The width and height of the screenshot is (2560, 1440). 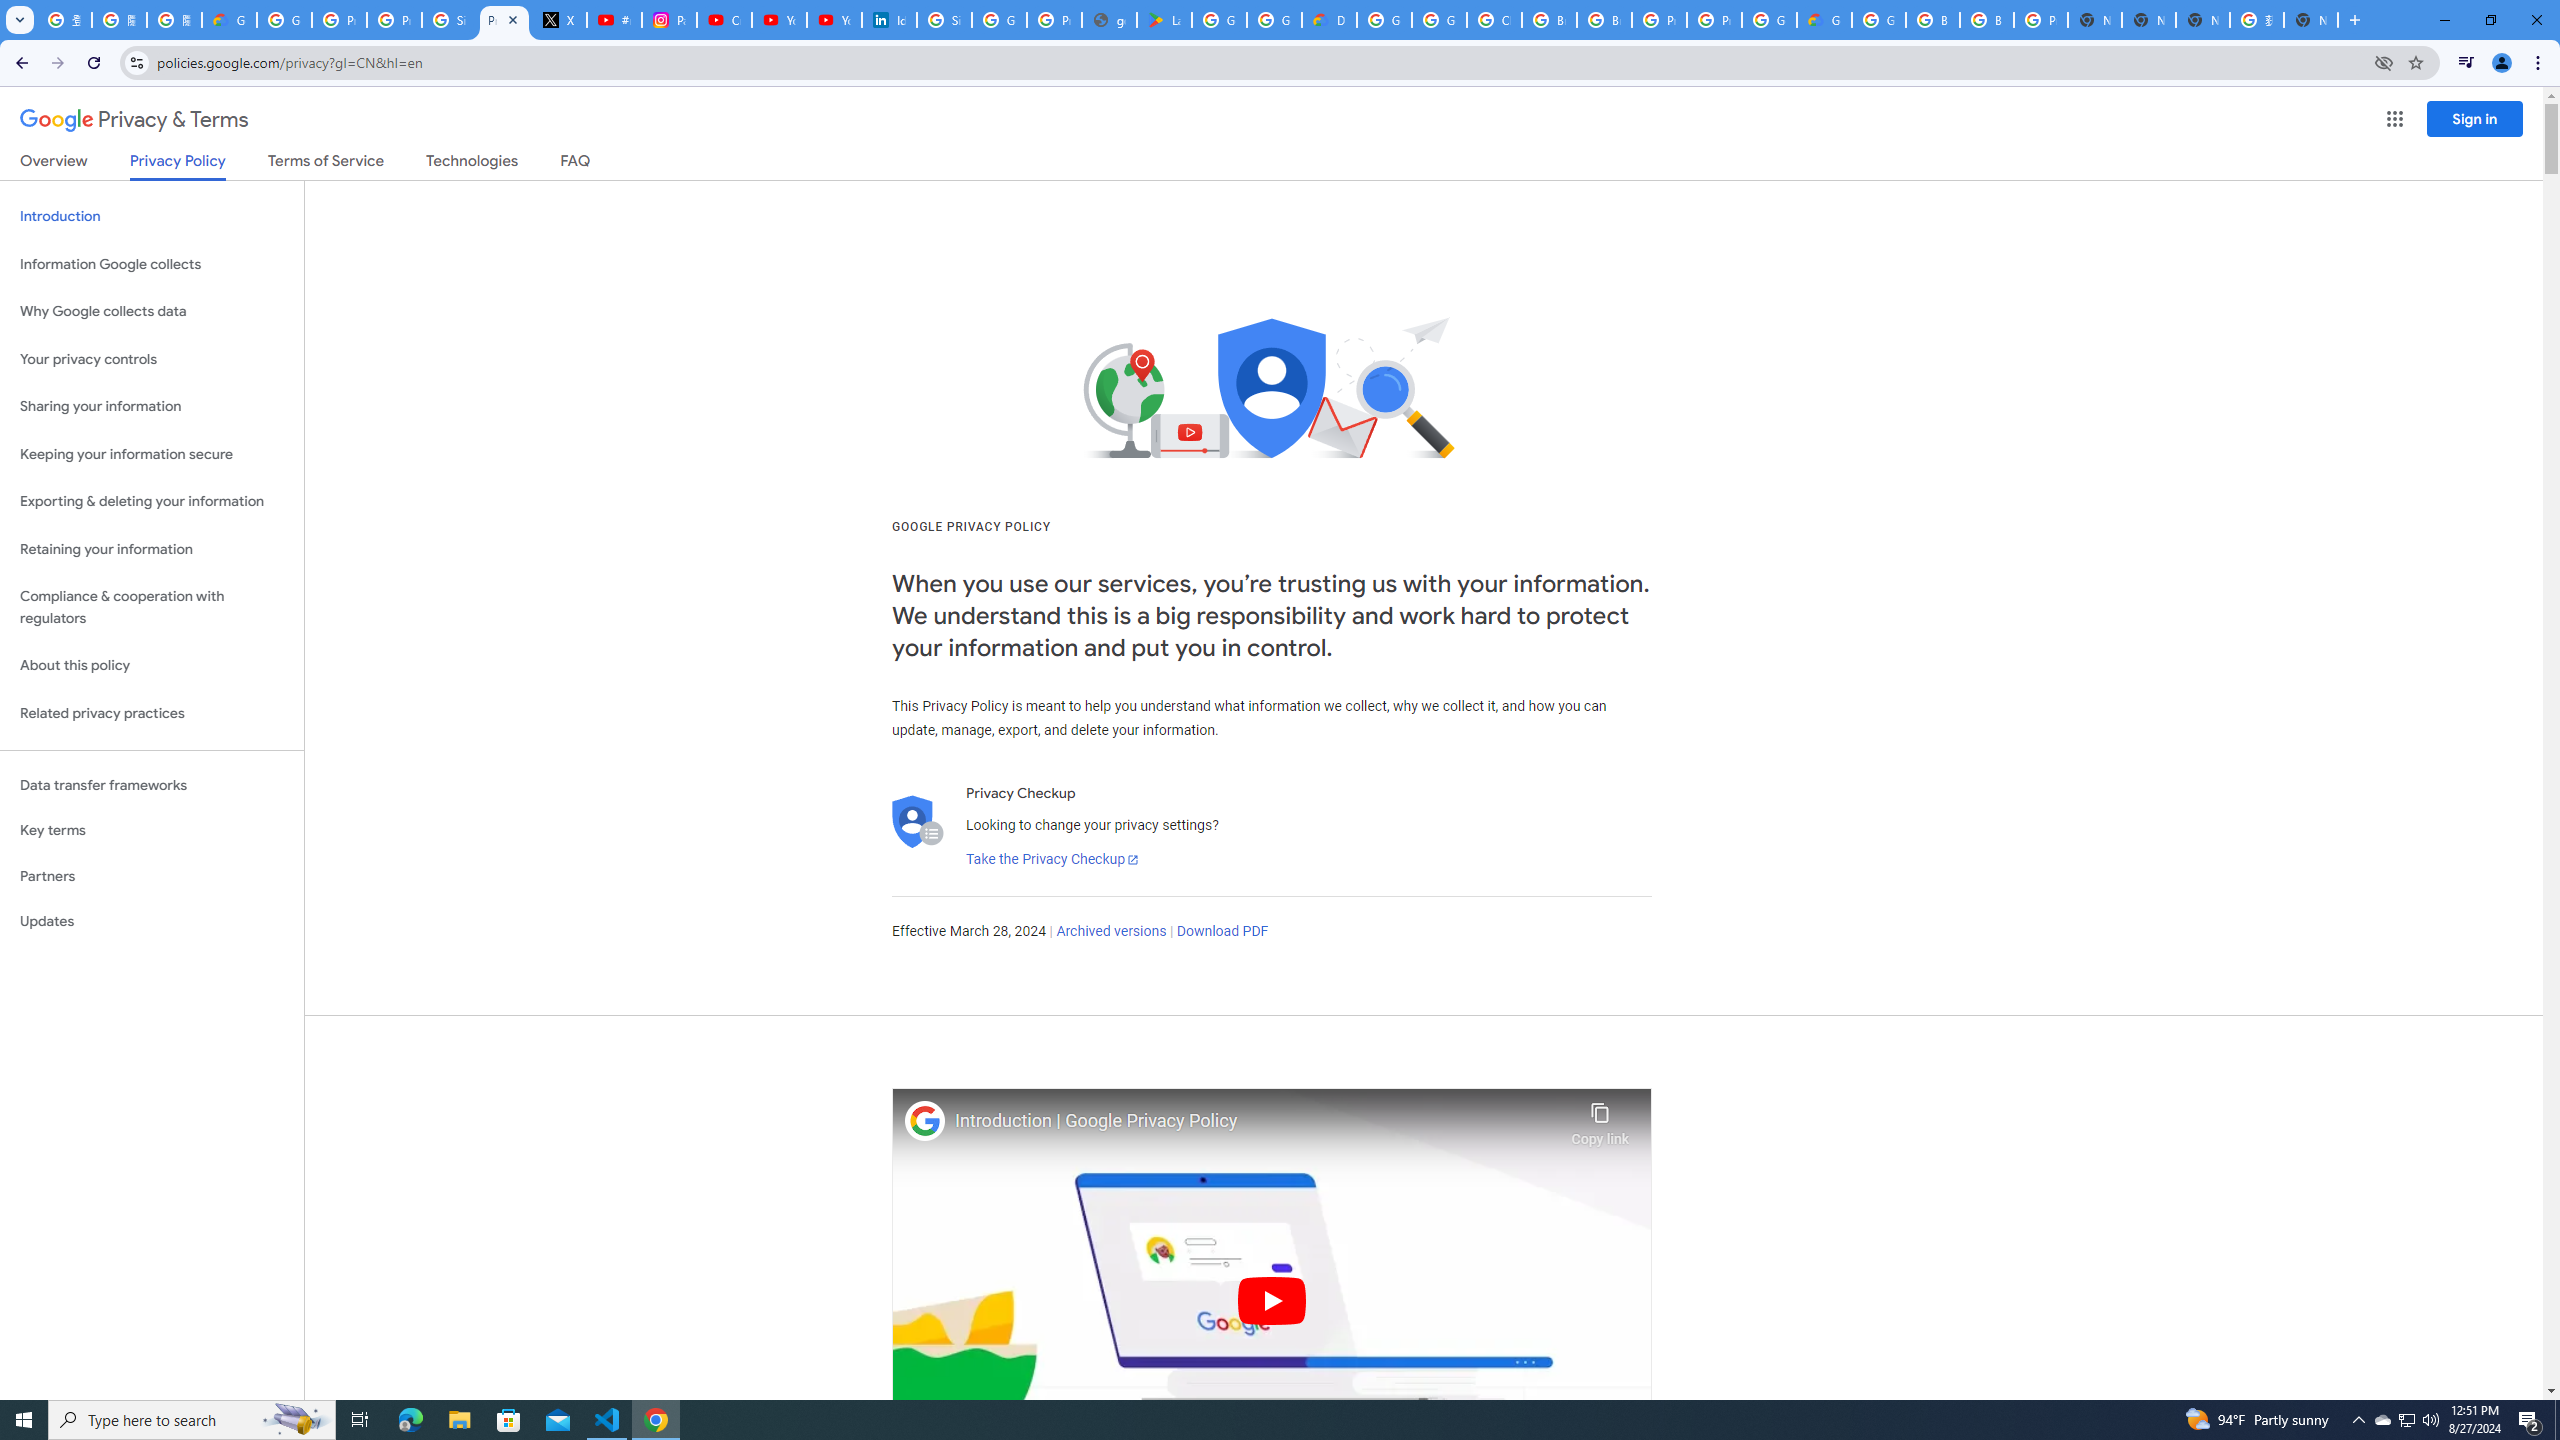 I want to click on YouTube Culture & Trends - YouTube Top 10, 2021, so click(x=834, y=20).